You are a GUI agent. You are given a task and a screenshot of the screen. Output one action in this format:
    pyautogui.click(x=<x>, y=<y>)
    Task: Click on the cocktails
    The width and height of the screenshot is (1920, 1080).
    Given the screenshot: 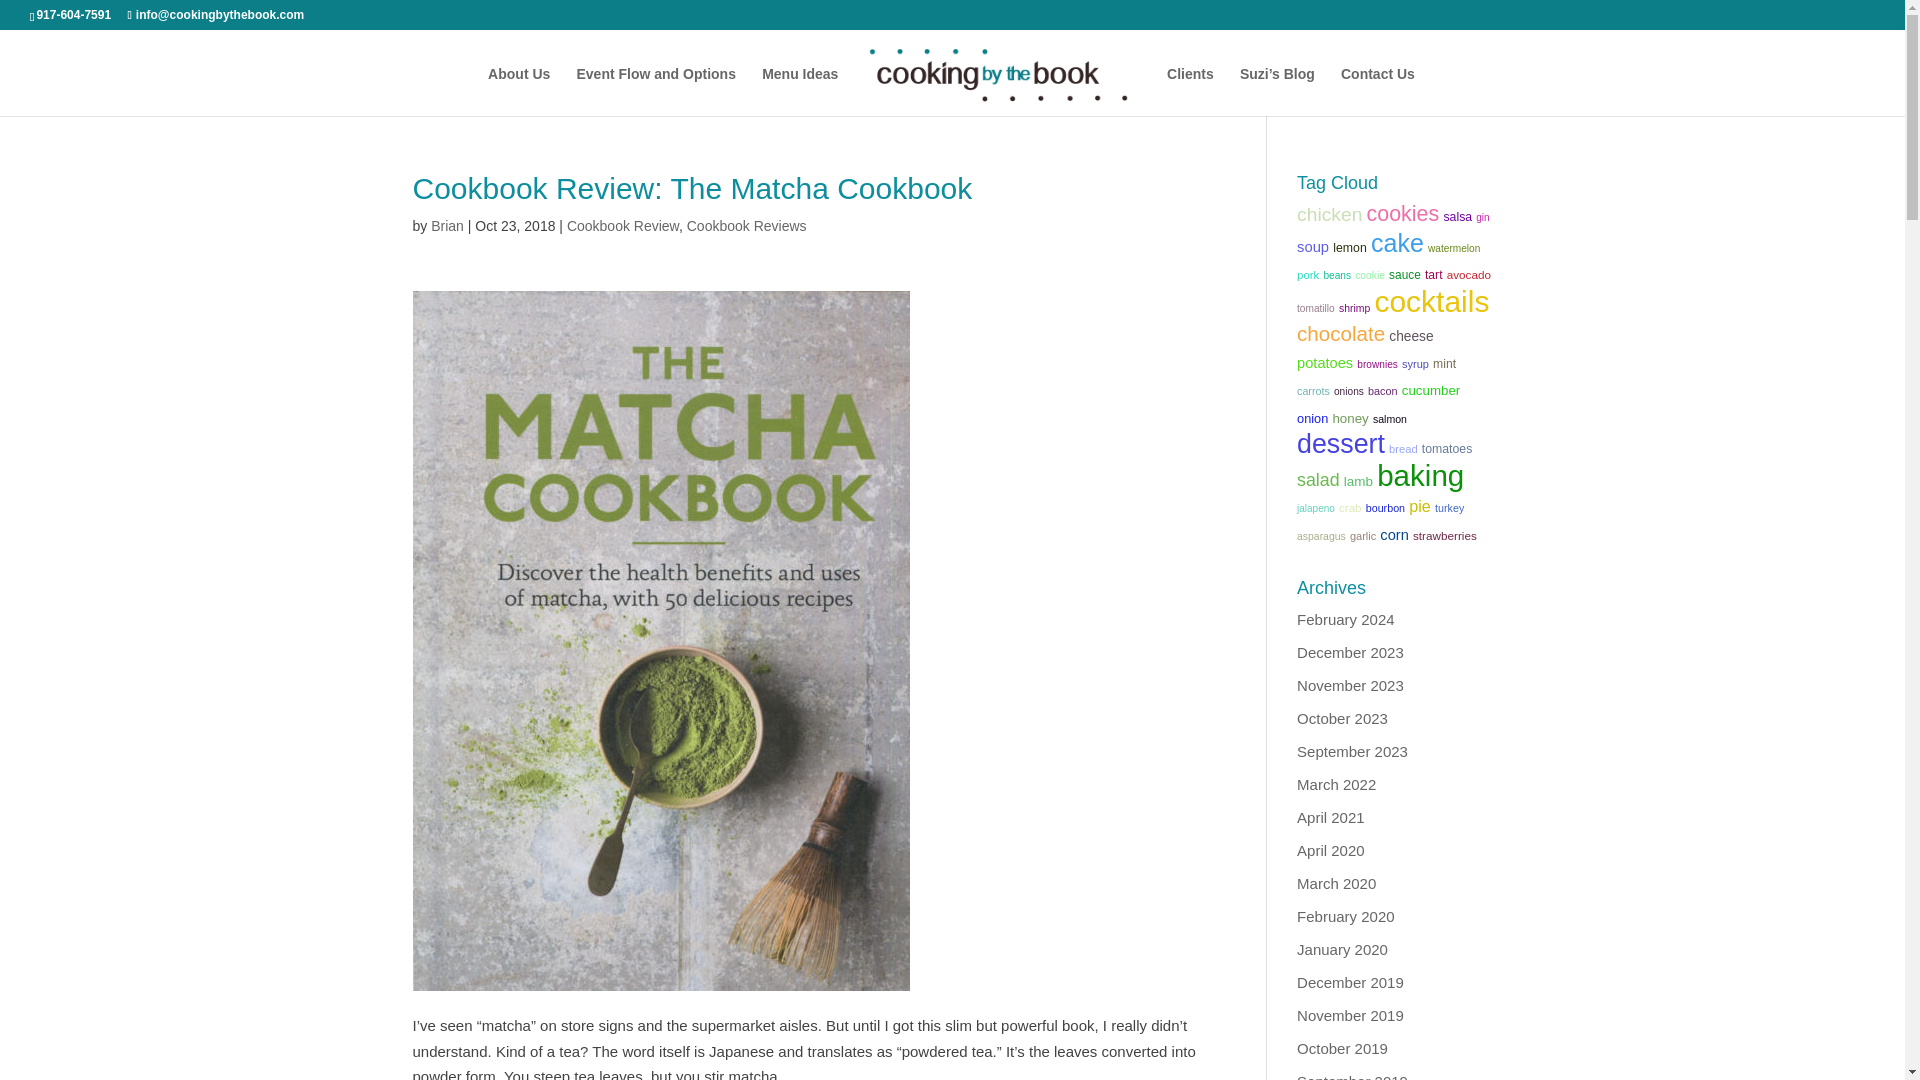 What is the action you would take?
    pyautogui.click(x=1432, y=300)
    